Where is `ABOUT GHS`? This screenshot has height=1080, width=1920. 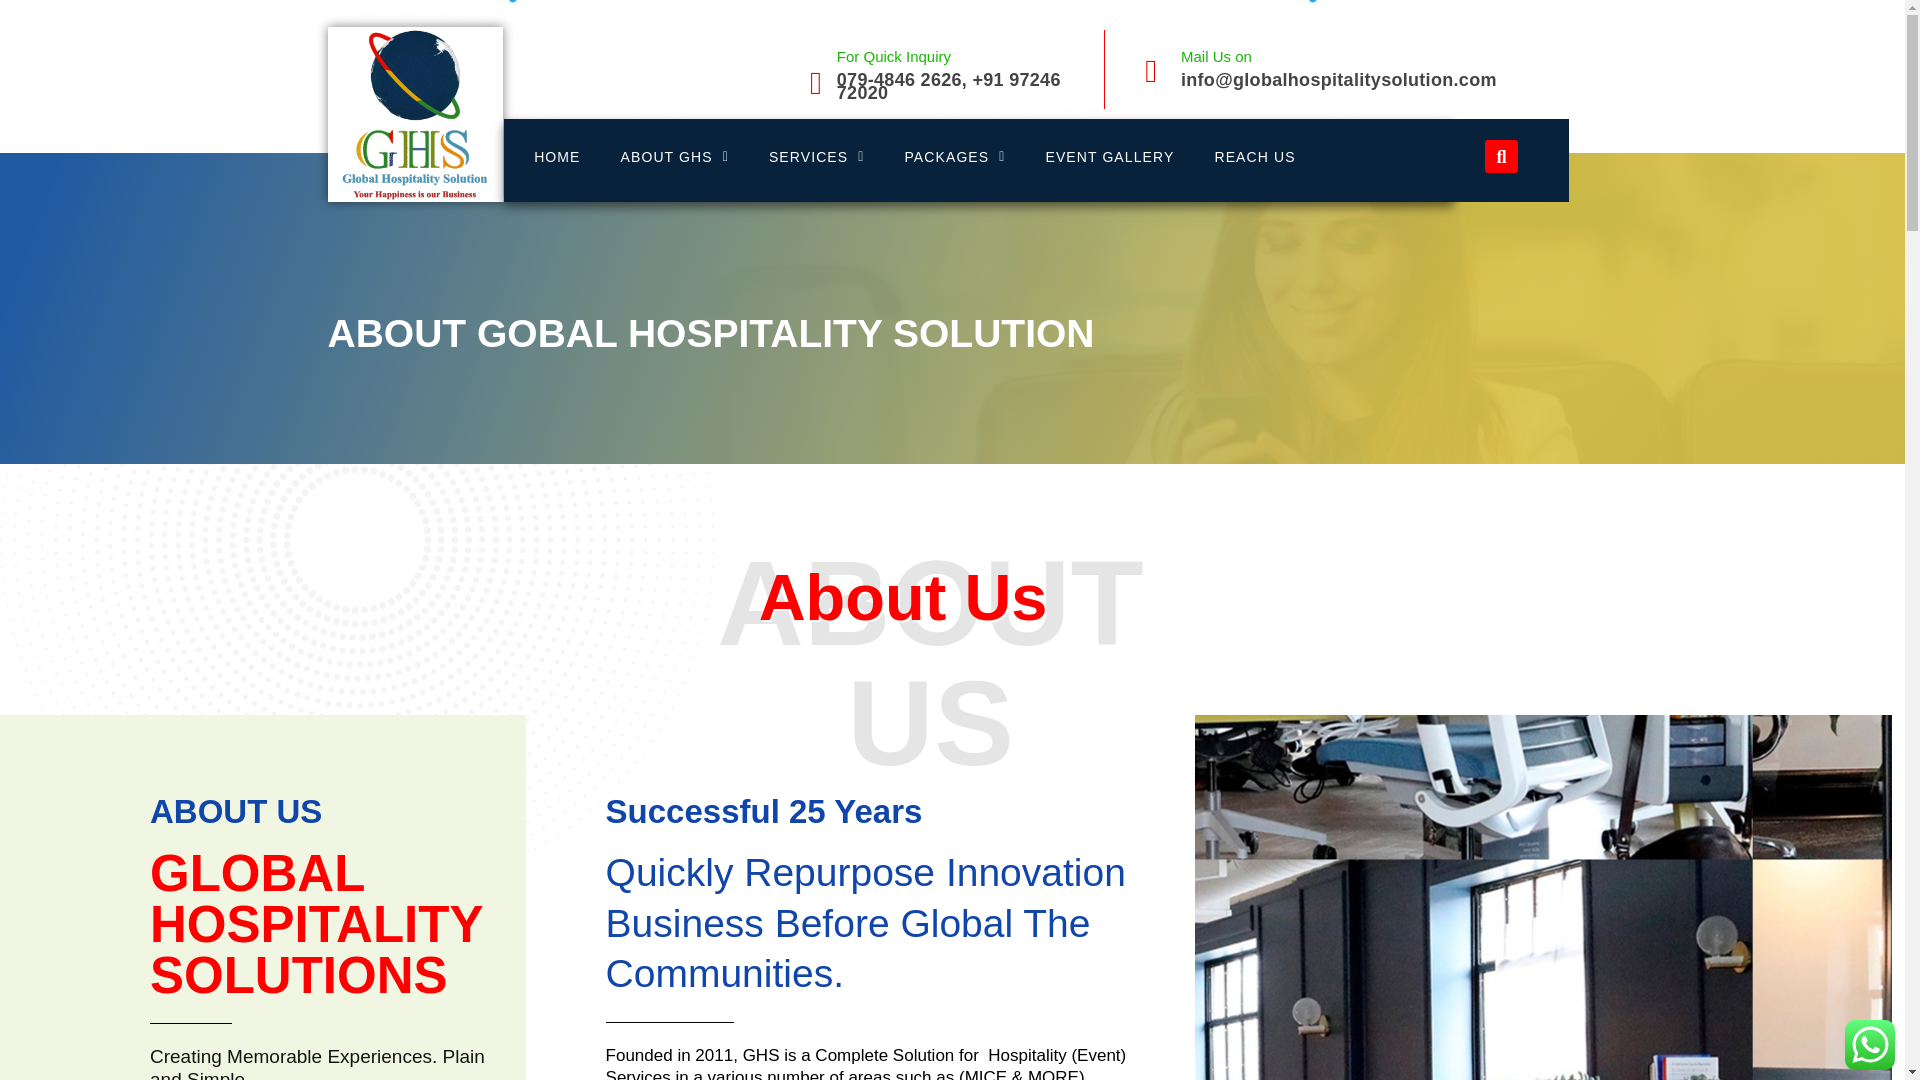 ABOUT GHS is located at coordinates (674, 156).